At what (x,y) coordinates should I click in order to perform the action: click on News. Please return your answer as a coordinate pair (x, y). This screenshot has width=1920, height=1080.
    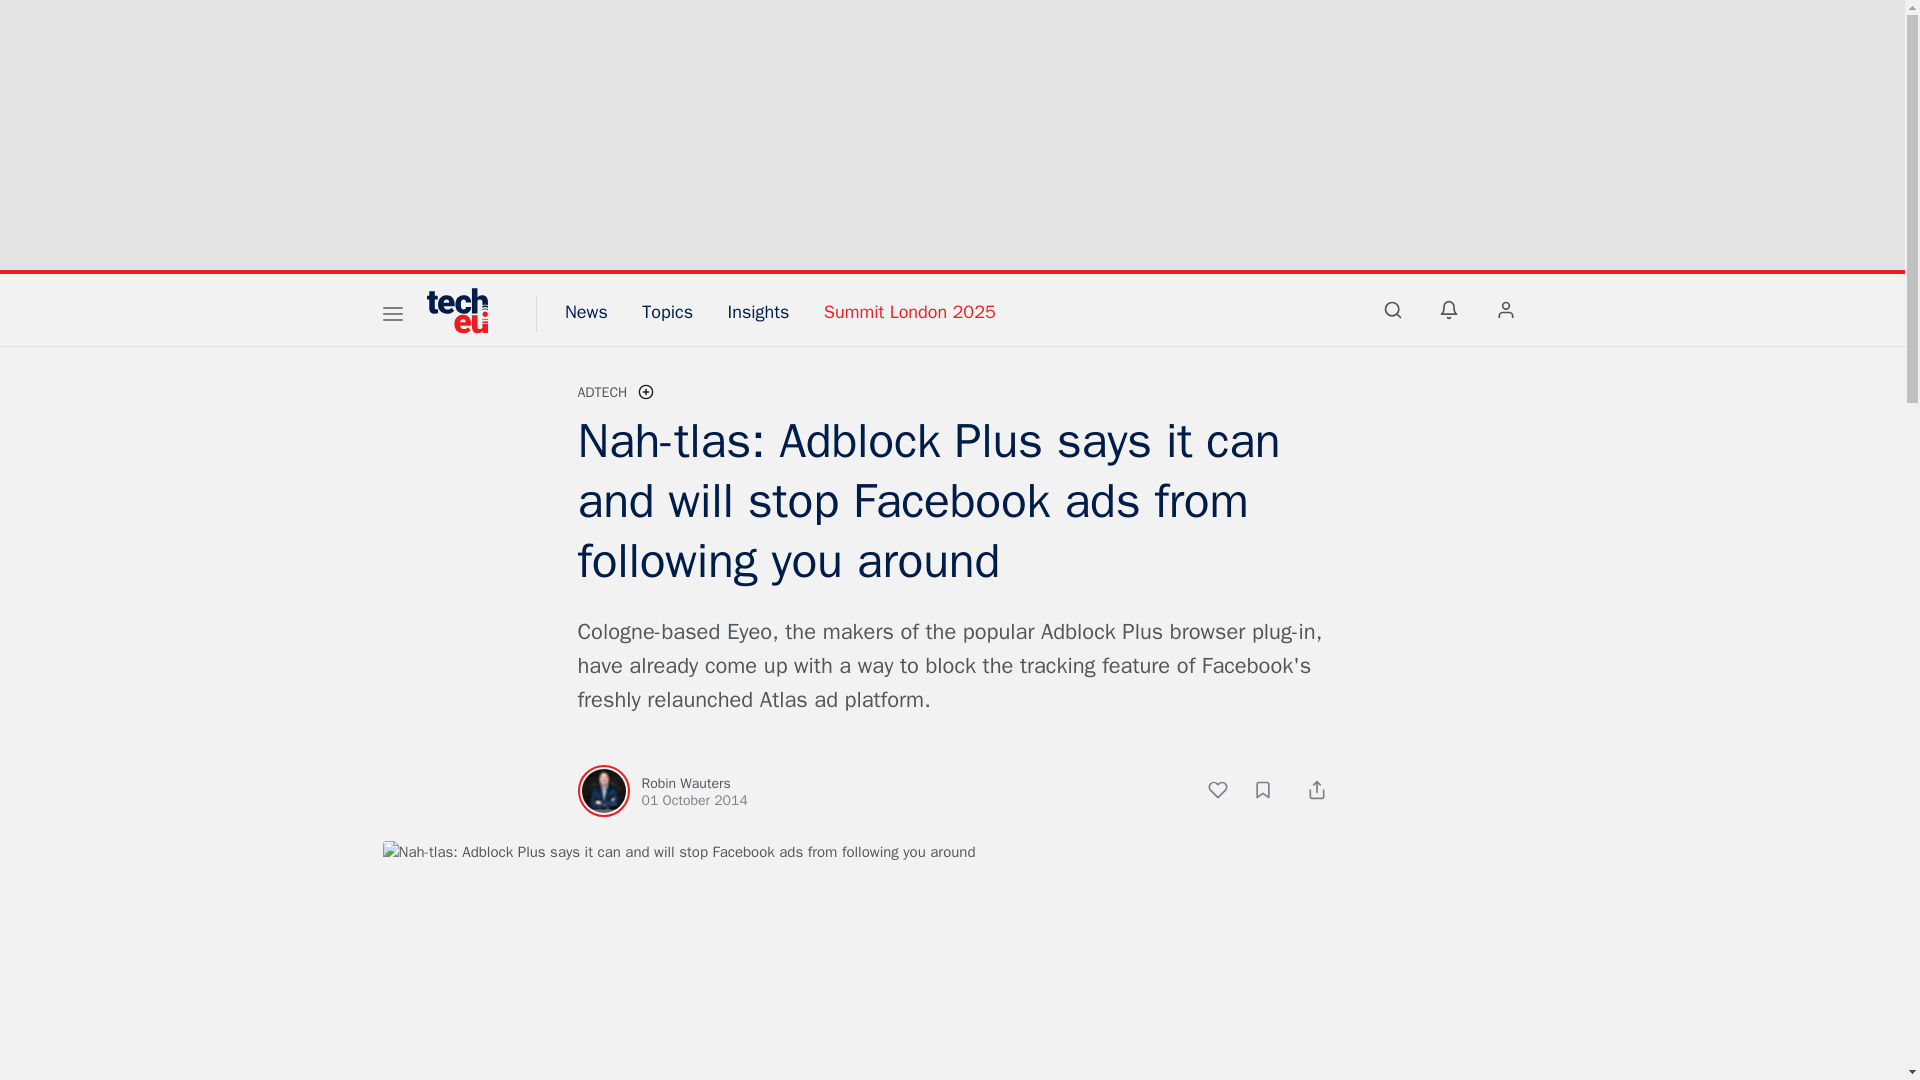
    Looking at the image, I should click on (586, 312).